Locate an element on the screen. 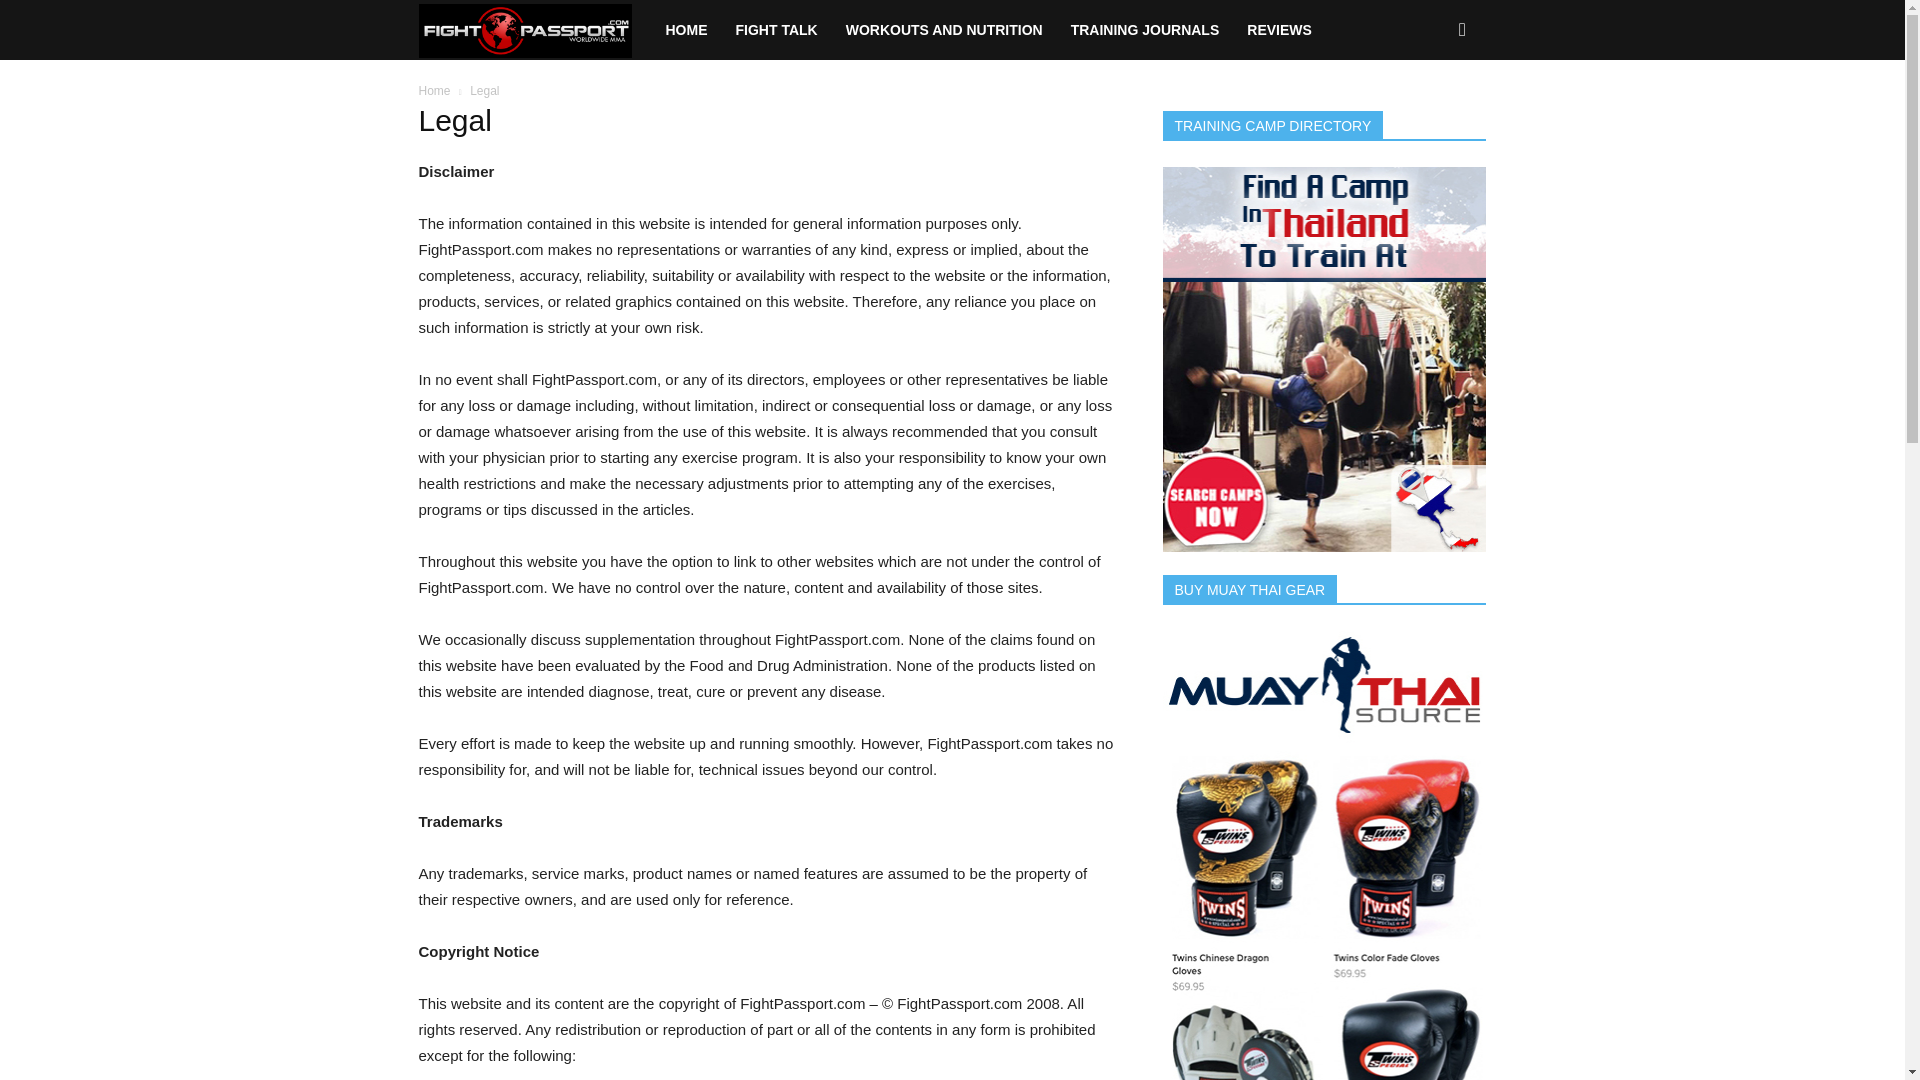  TRAINING JOURNALS is located at coordinates (1146, 30).